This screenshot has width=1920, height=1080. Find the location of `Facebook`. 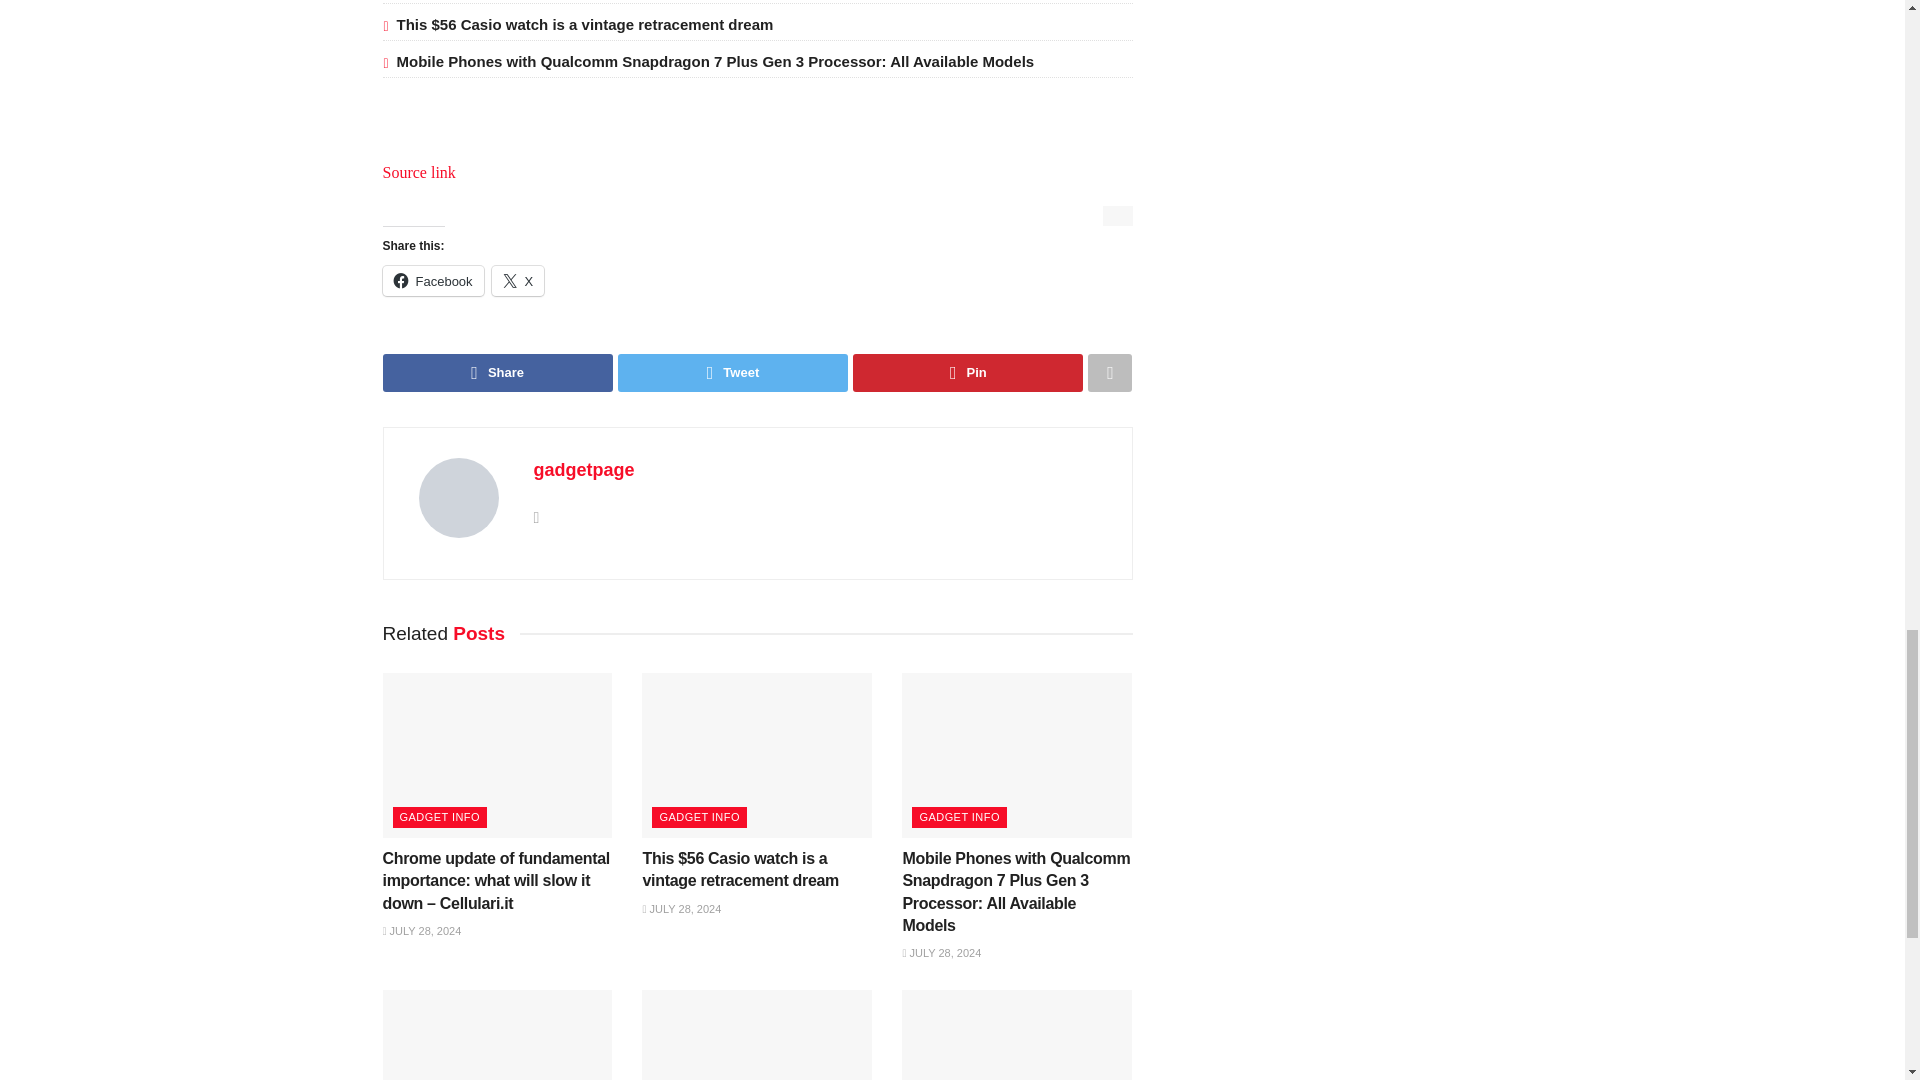

Facebook is located at coordinates (432, 280).